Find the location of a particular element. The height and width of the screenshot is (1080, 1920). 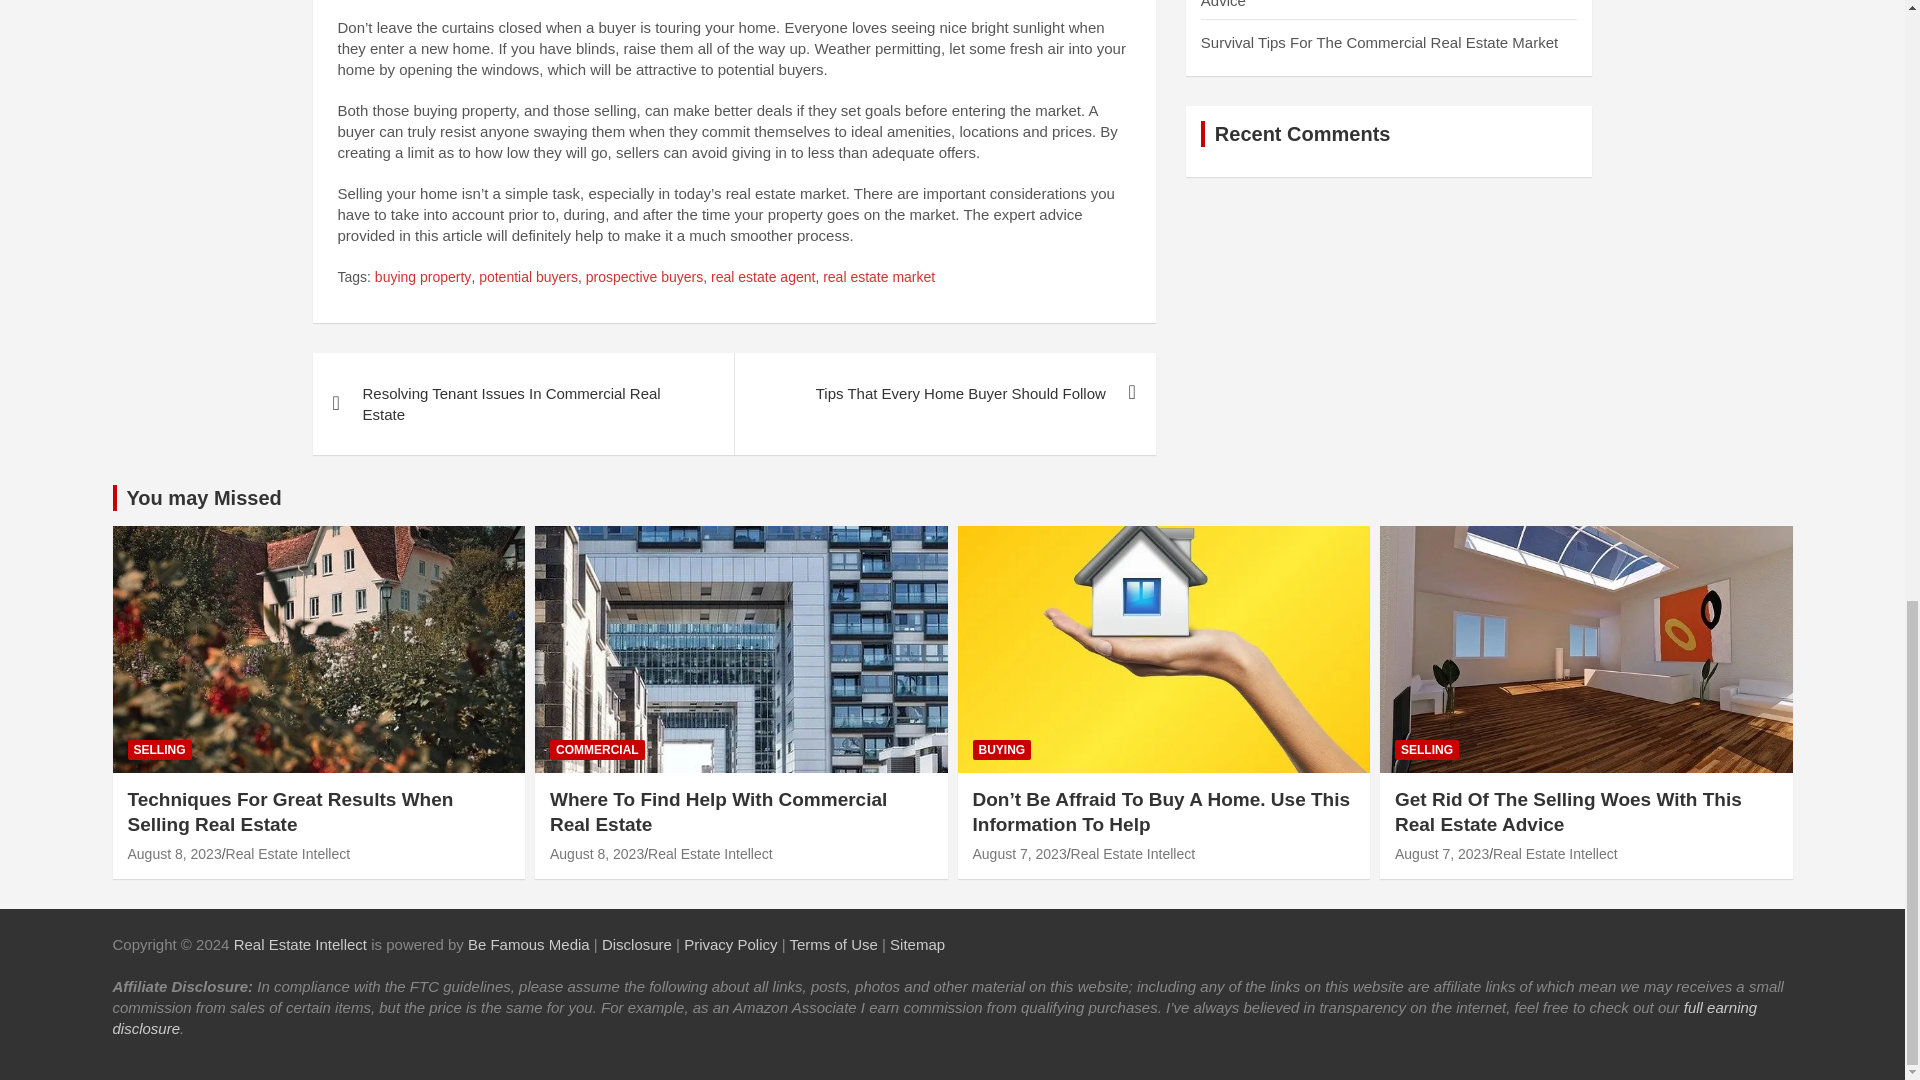

SELLING is located at coordinates (160, 750).